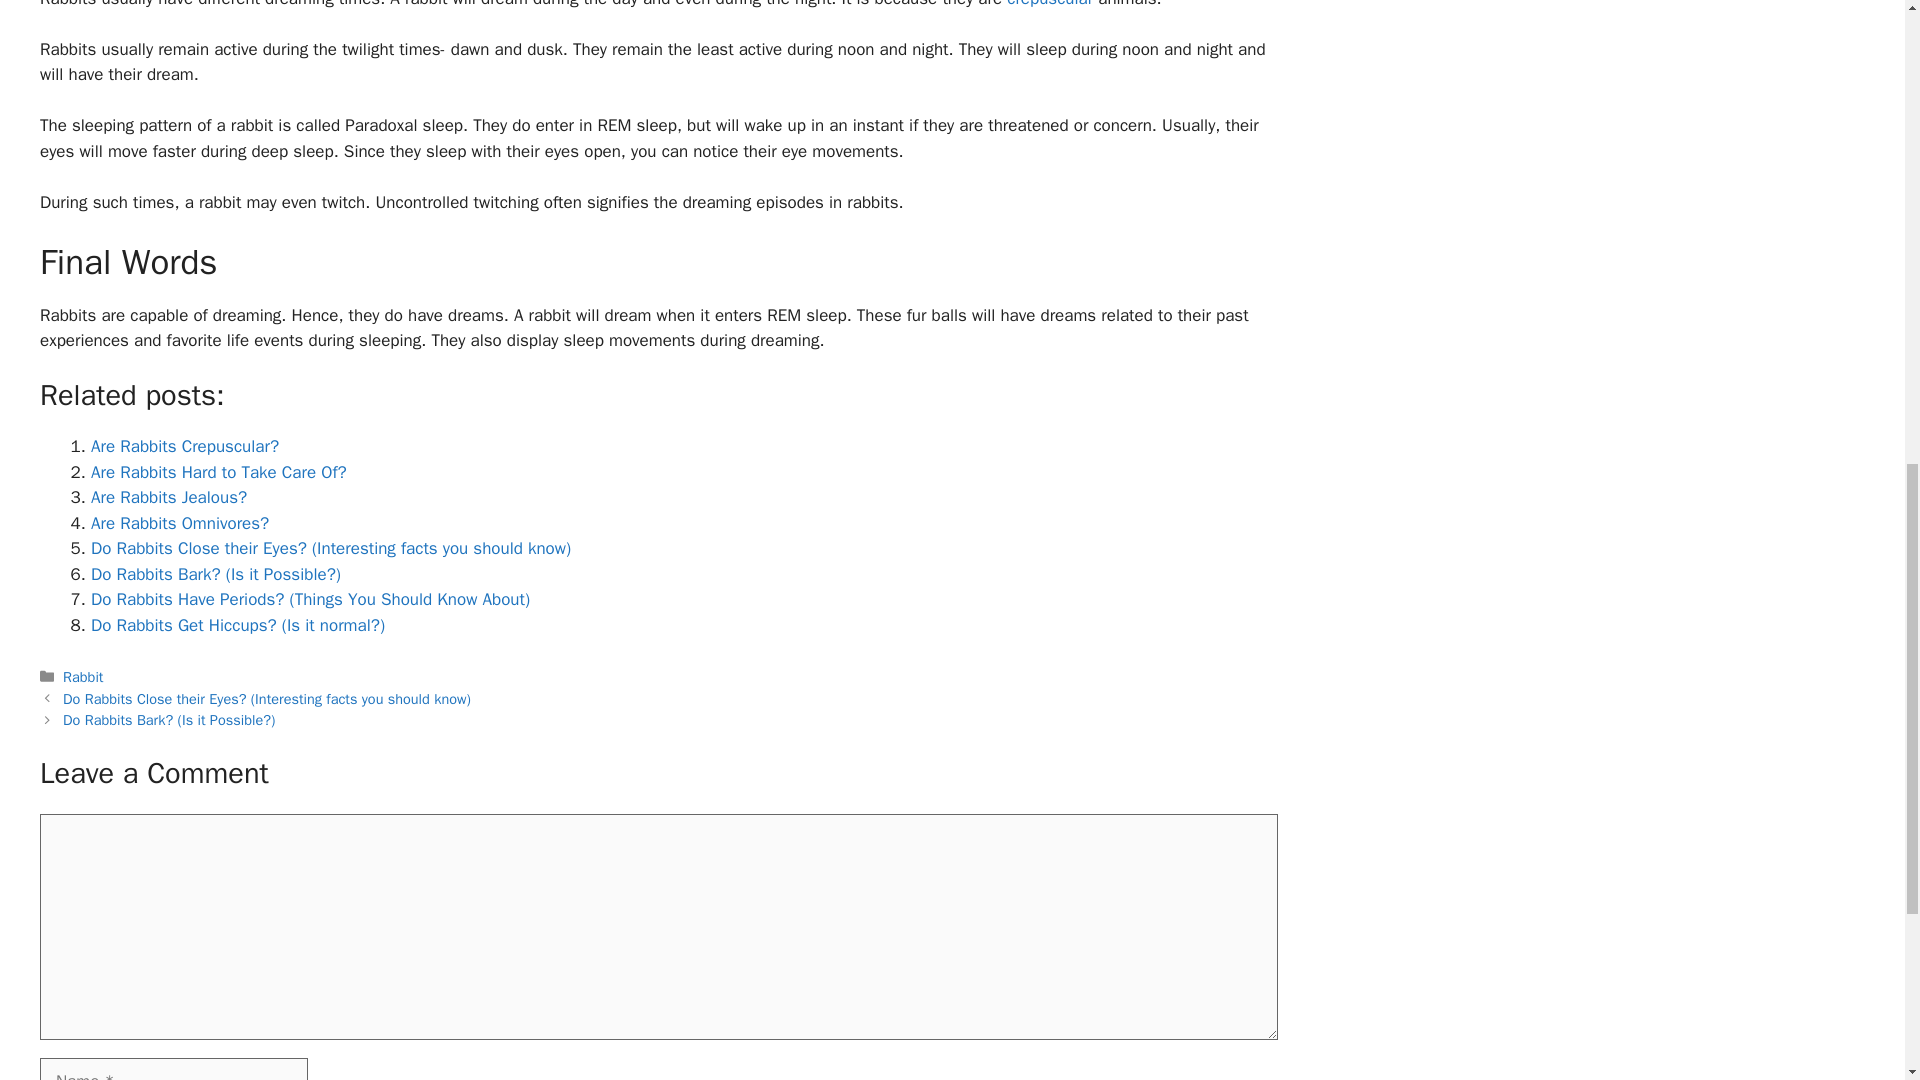 The height and width of the screenshot is (1080, 1920). Describe the element at coordinates (168, 497) in the screenshot. I see `Are Rabbits Jealous?` at that location.